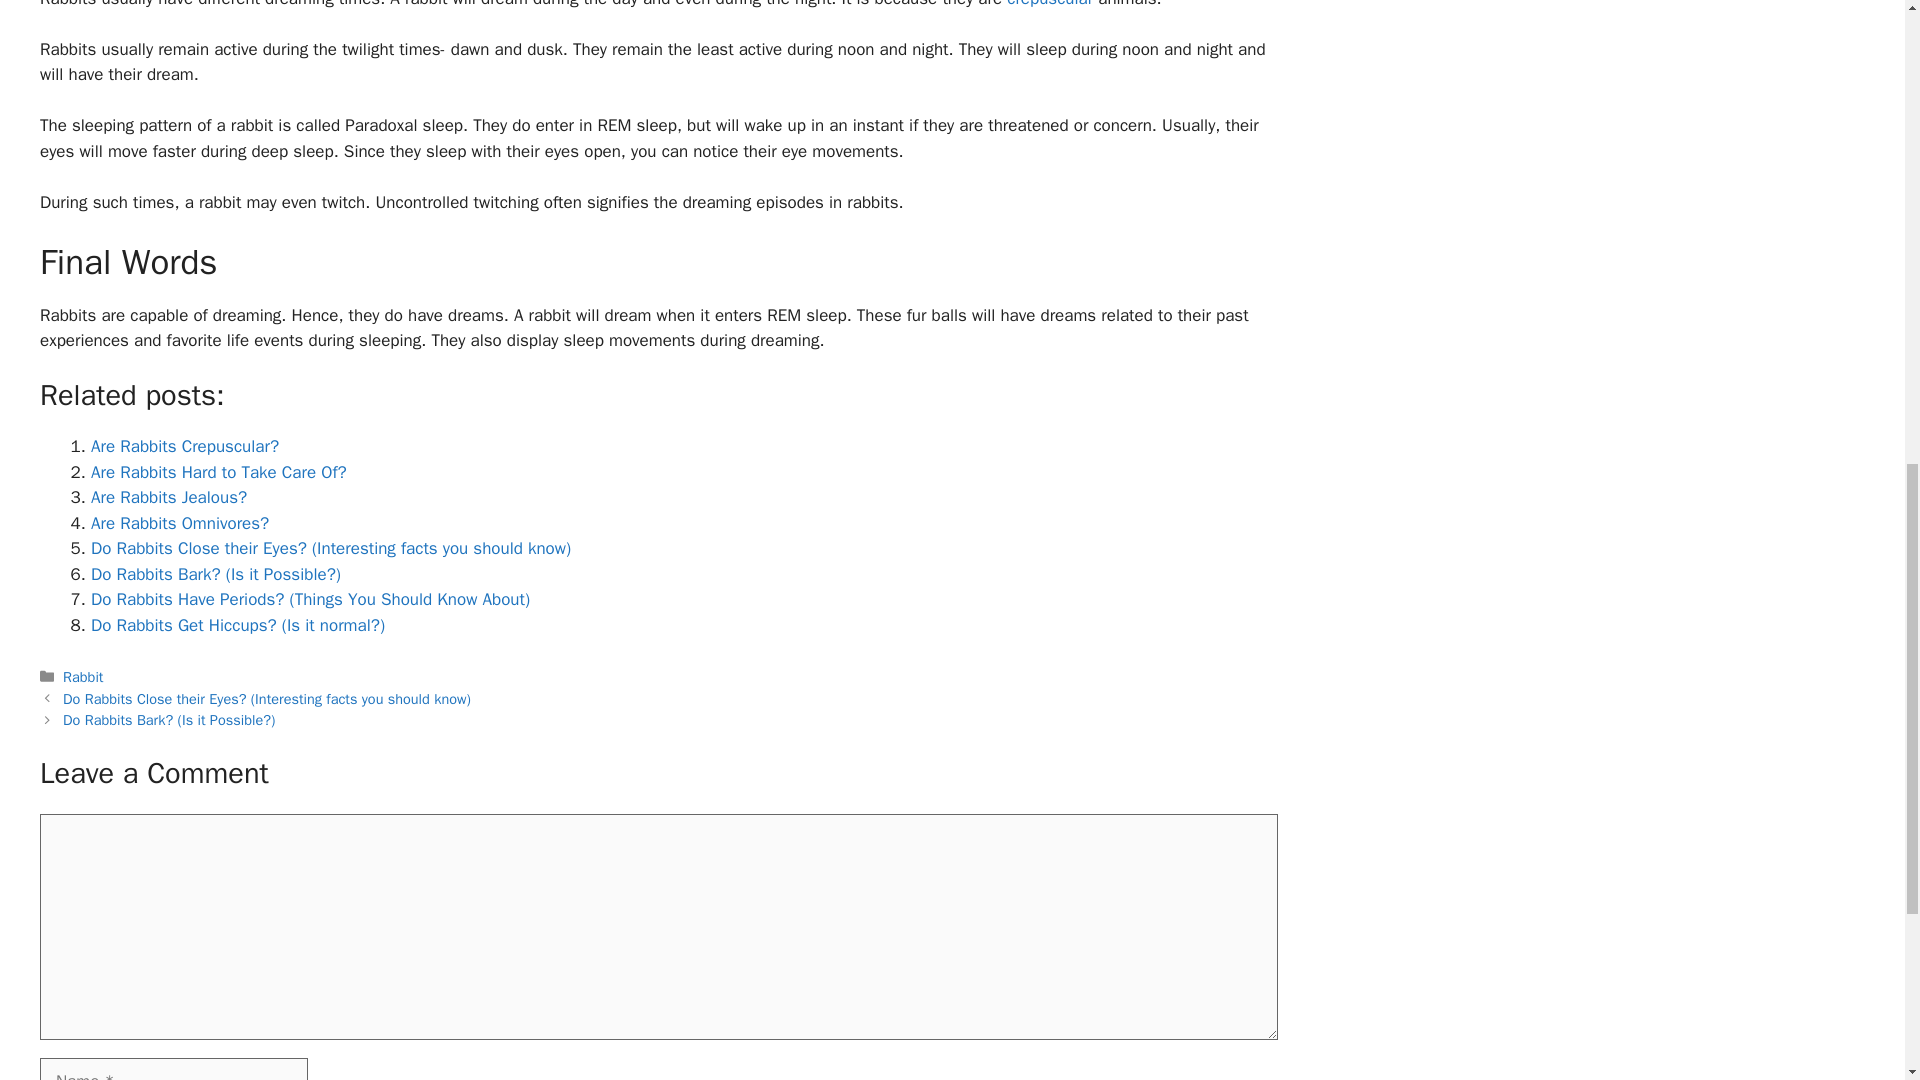 The height and width of the screenshot is (1080, 1920). Describe the element at coordinates (168, 497) in the screenshot. I see `Are Rabbits Jealous?` at that location.